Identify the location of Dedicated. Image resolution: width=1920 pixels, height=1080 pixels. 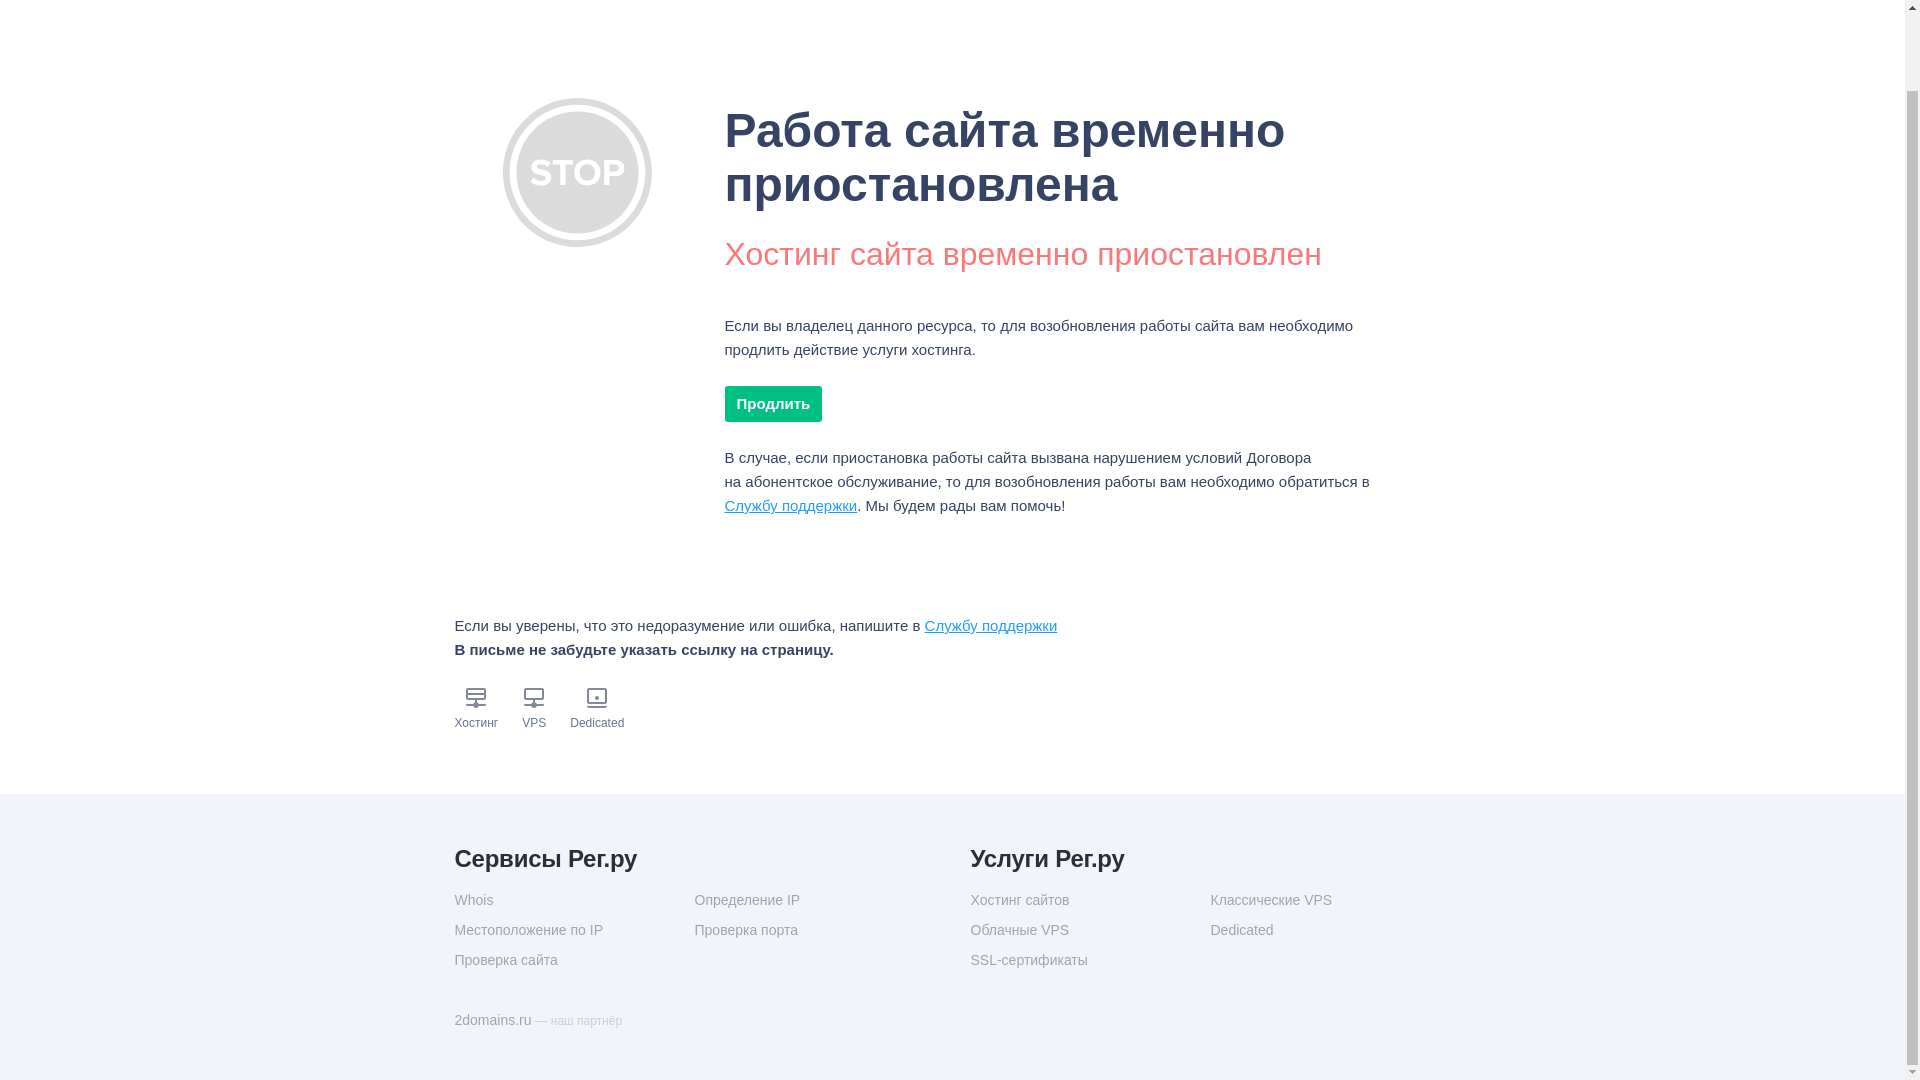
(1329, 930).